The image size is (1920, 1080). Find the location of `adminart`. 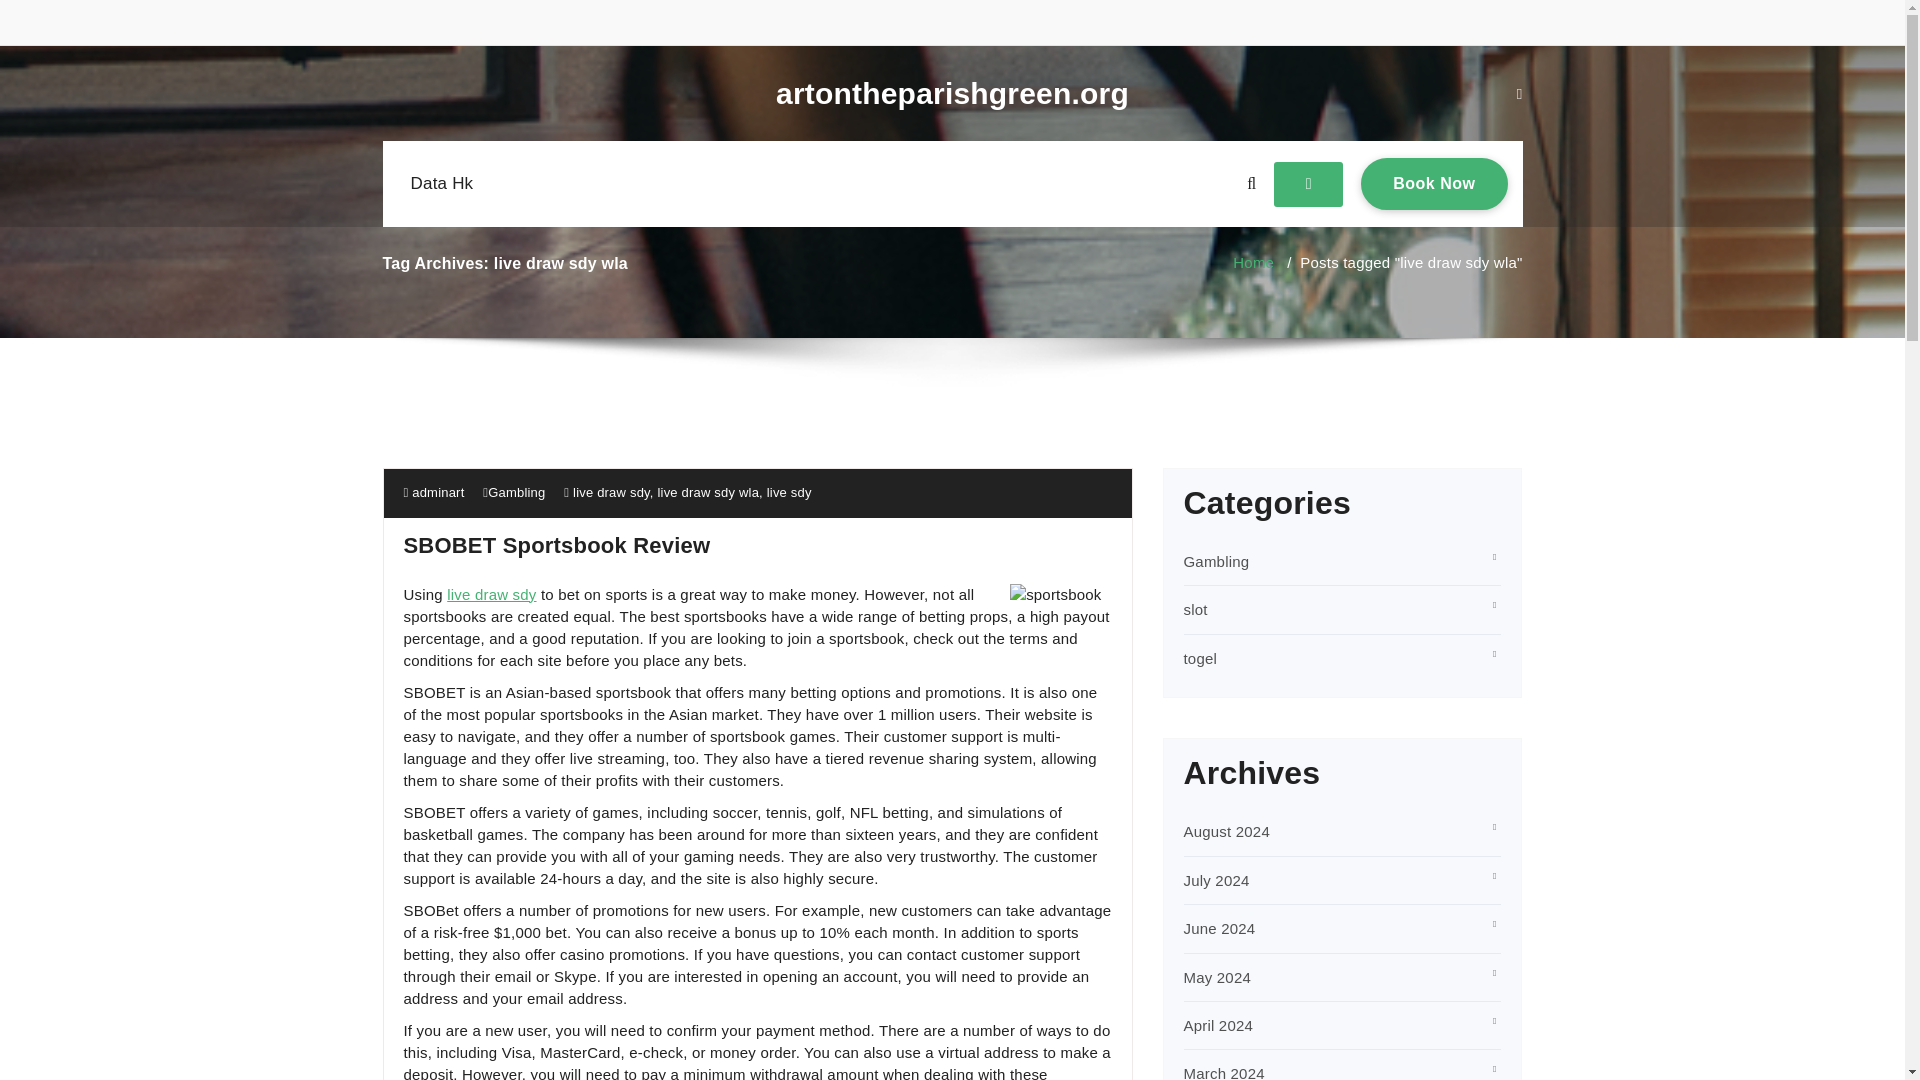

adminart is located at coordinates (434, 492).